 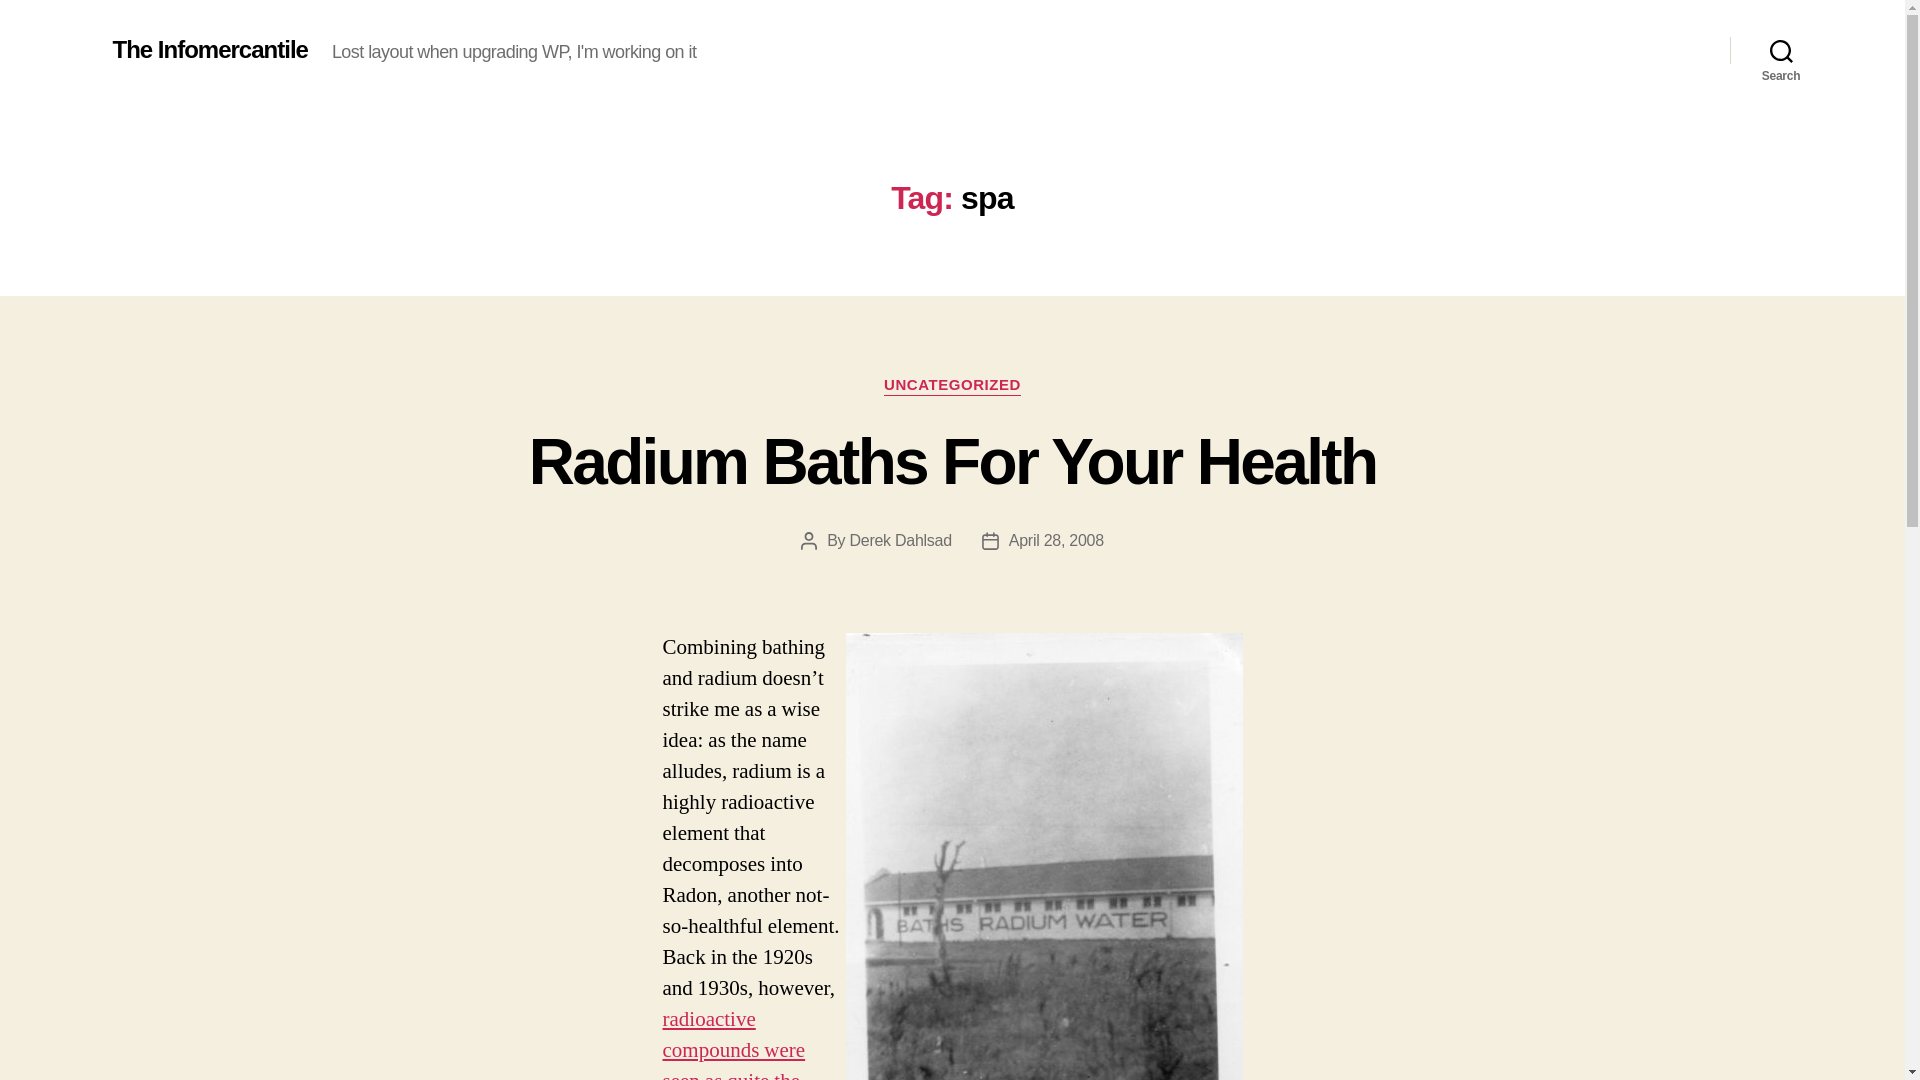 I want to click on UNCATEGORIZED, so click(x=952, y=386).